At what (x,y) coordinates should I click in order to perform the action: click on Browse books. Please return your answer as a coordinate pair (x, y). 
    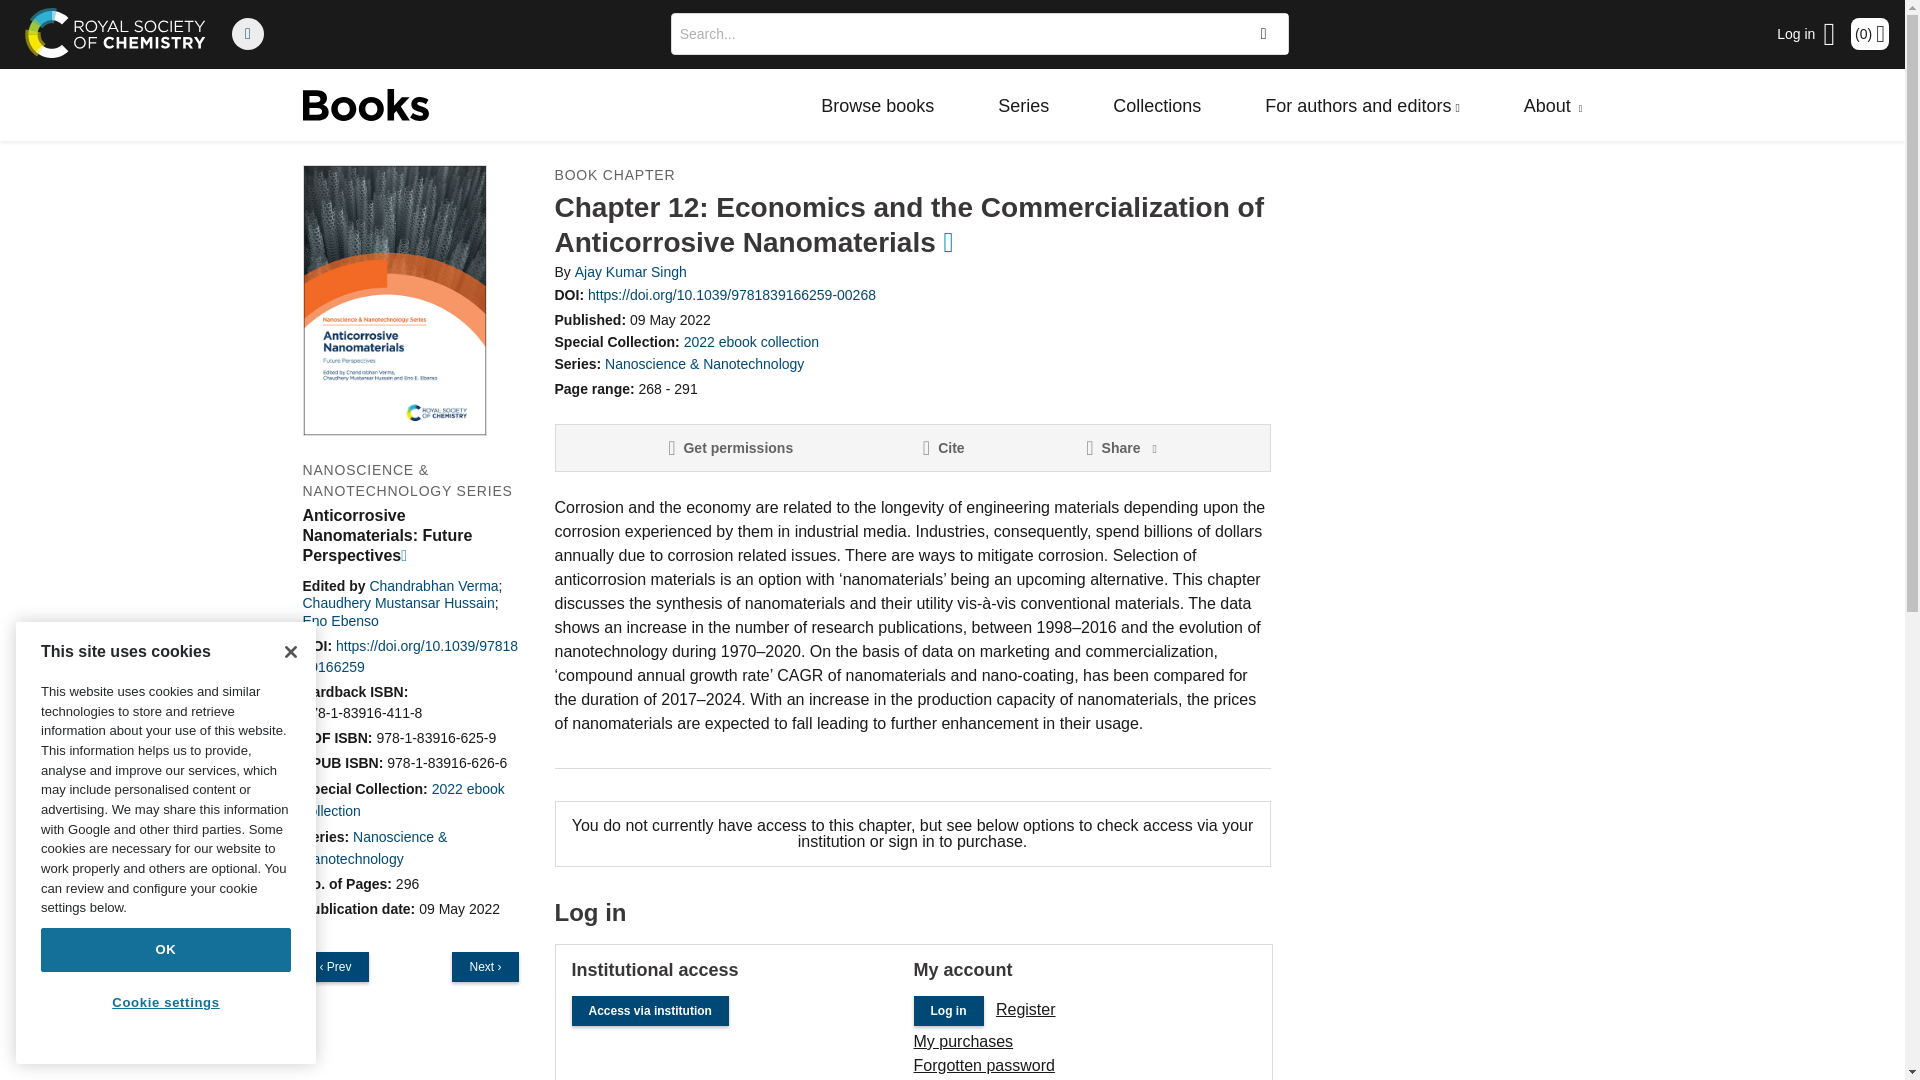
    Looking at the image, I should click on (877, 105).